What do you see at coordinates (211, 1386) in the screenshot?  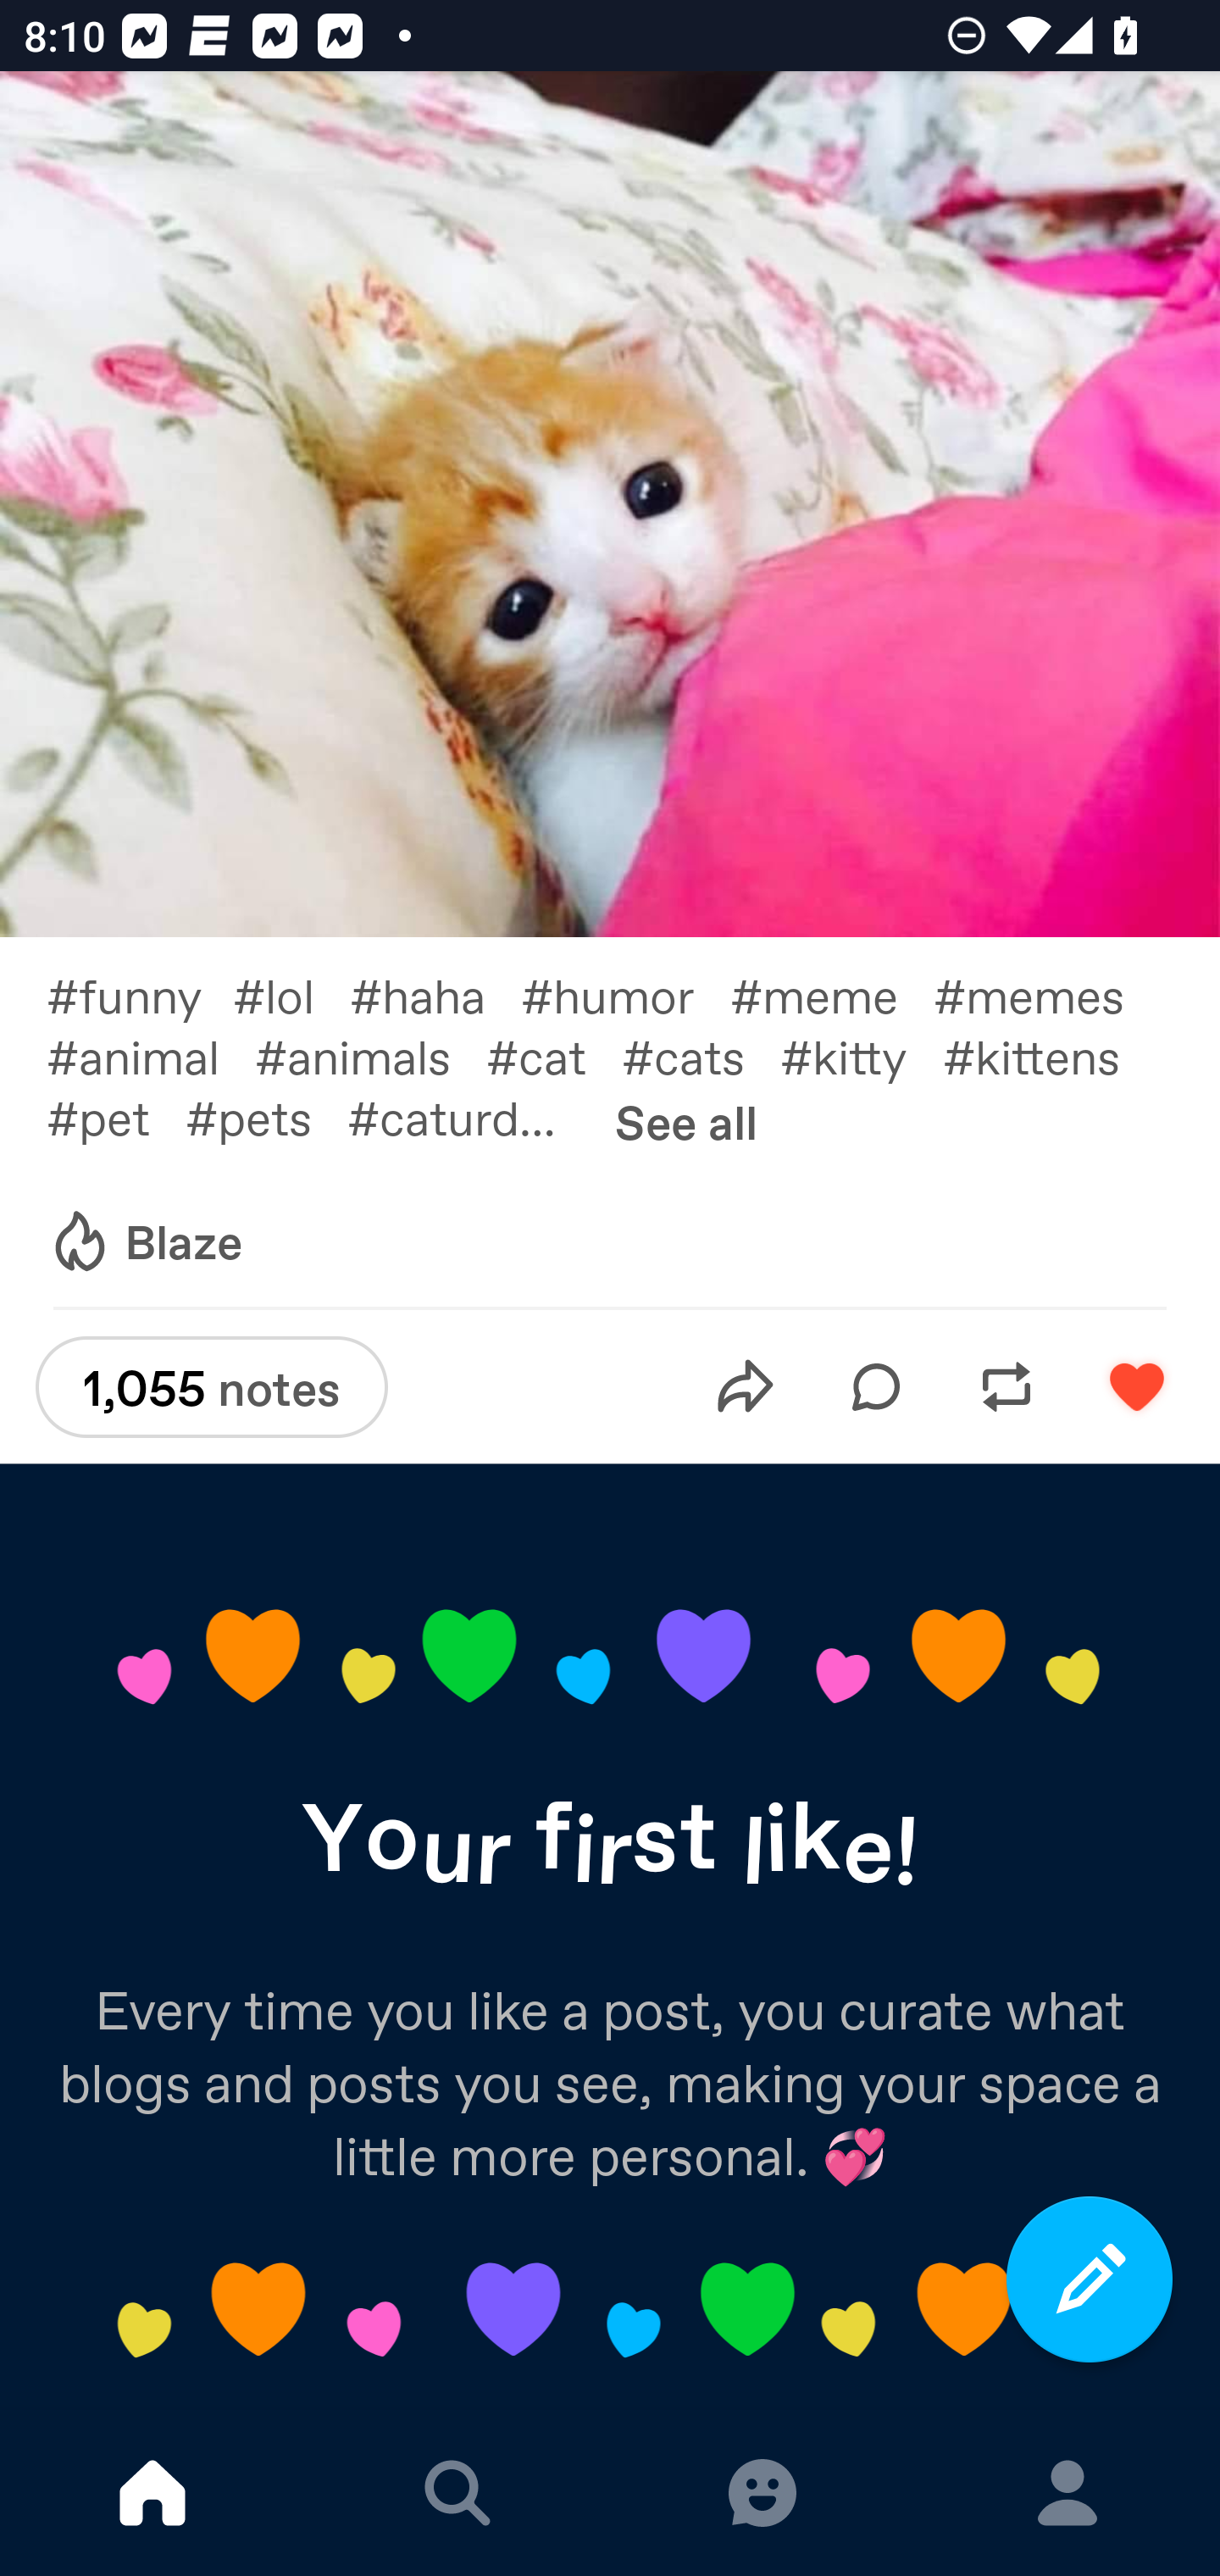 I see `1,055 notes` at bounding box center [211, 1386].